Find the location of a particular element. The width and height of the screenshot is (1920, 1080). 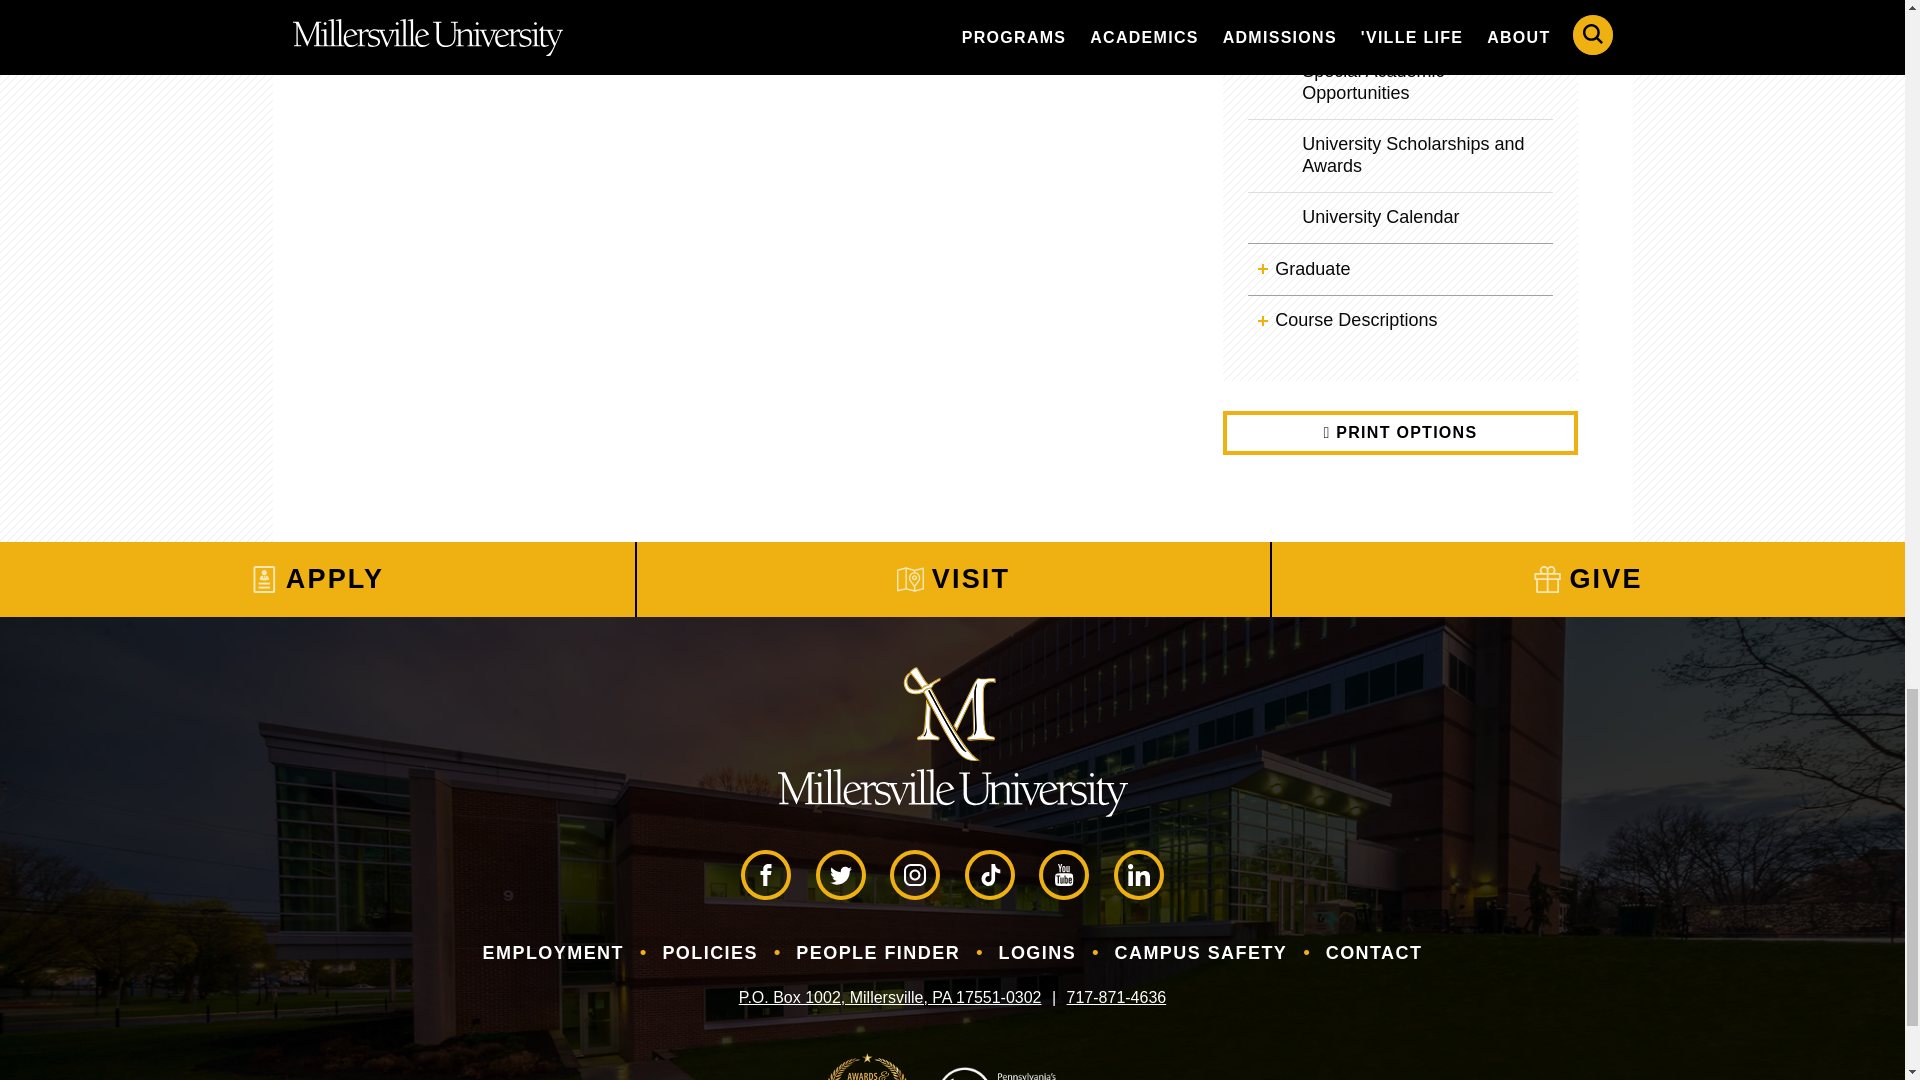

Policies is located at coordinates (709, 954).